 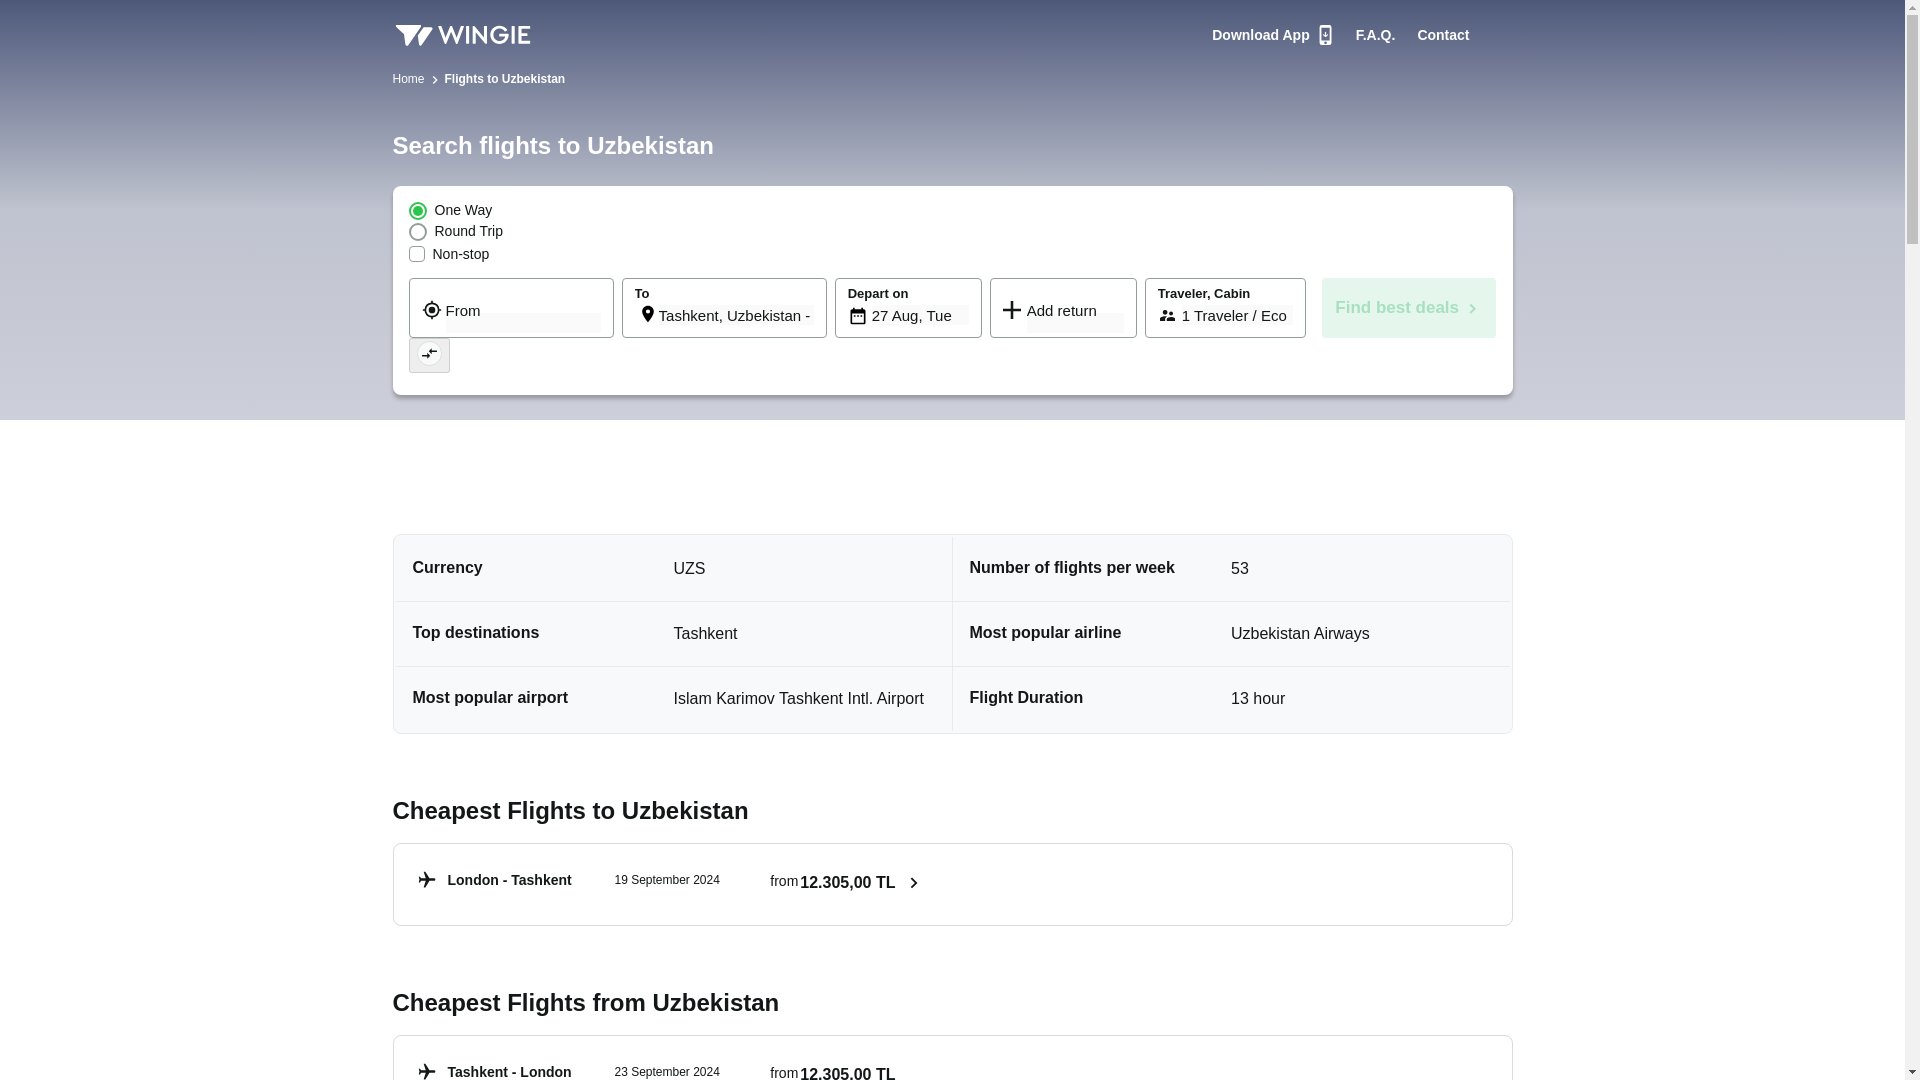 What do you see at coordinates (670, 1066) in the screenshot?
I see `Tashkent to London flights` at bounding box center [670, 1066].